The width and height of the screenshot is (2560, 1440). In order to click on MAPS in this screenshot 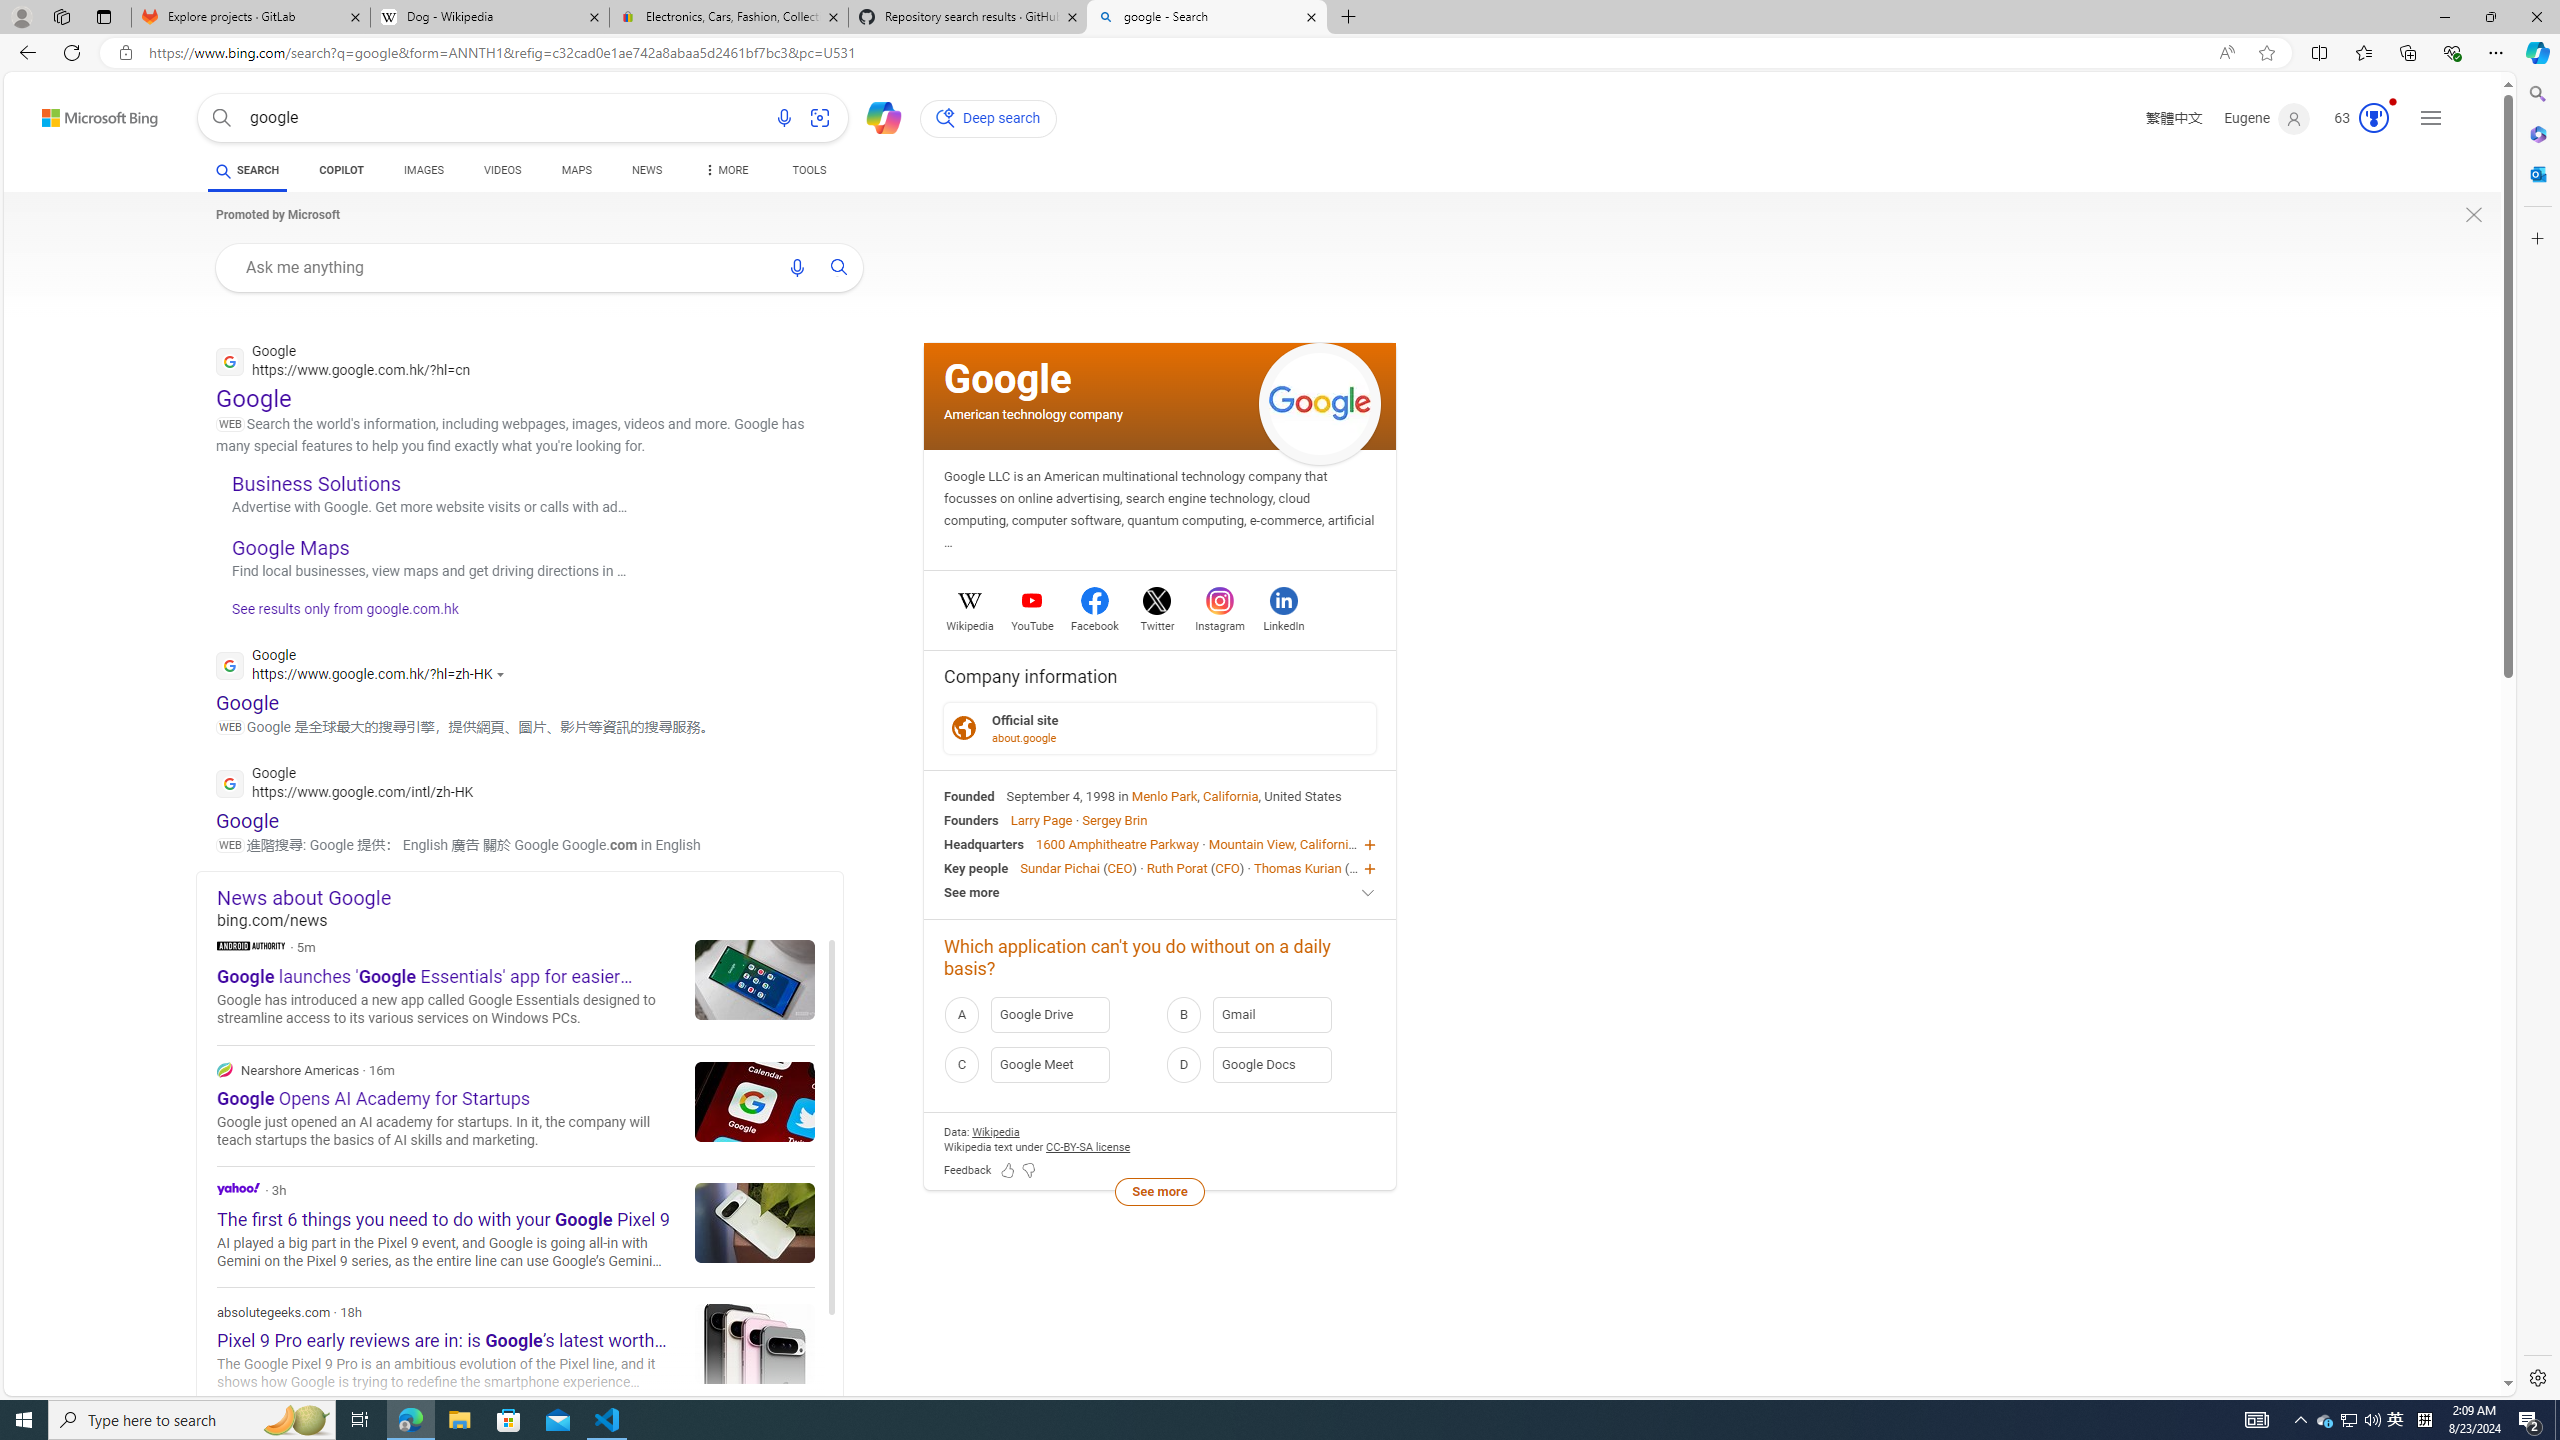, I will do `click(576, 173)`.